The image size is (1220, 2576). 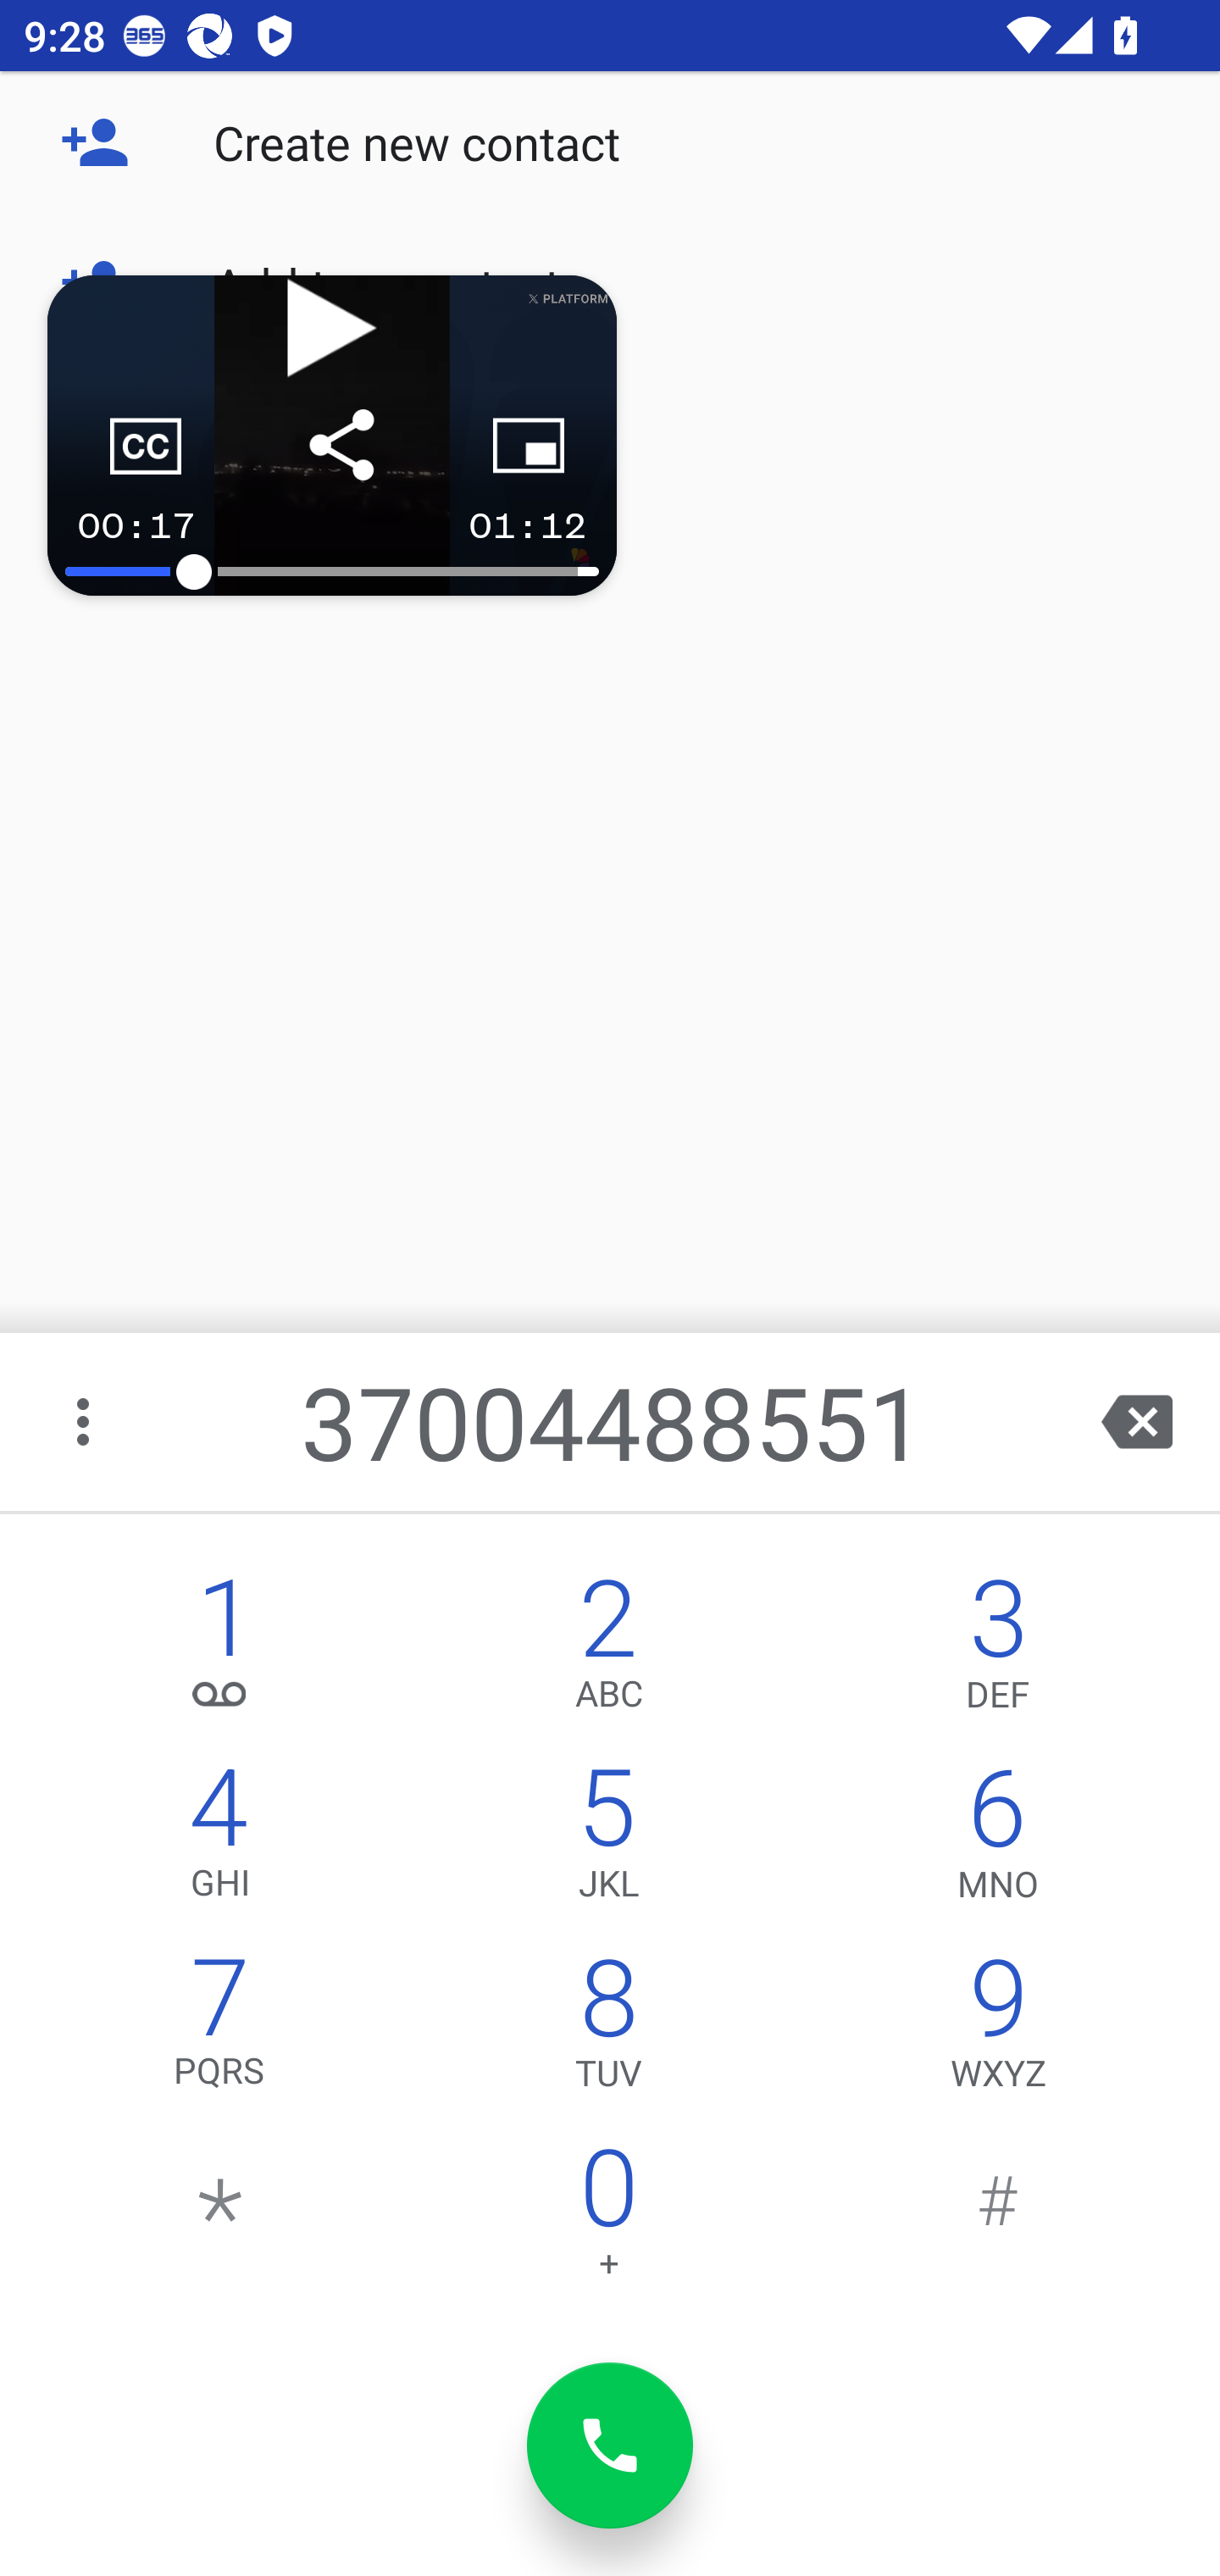 I want to click on 4,GHI 4 GHI, so click(x=220, y=1840).